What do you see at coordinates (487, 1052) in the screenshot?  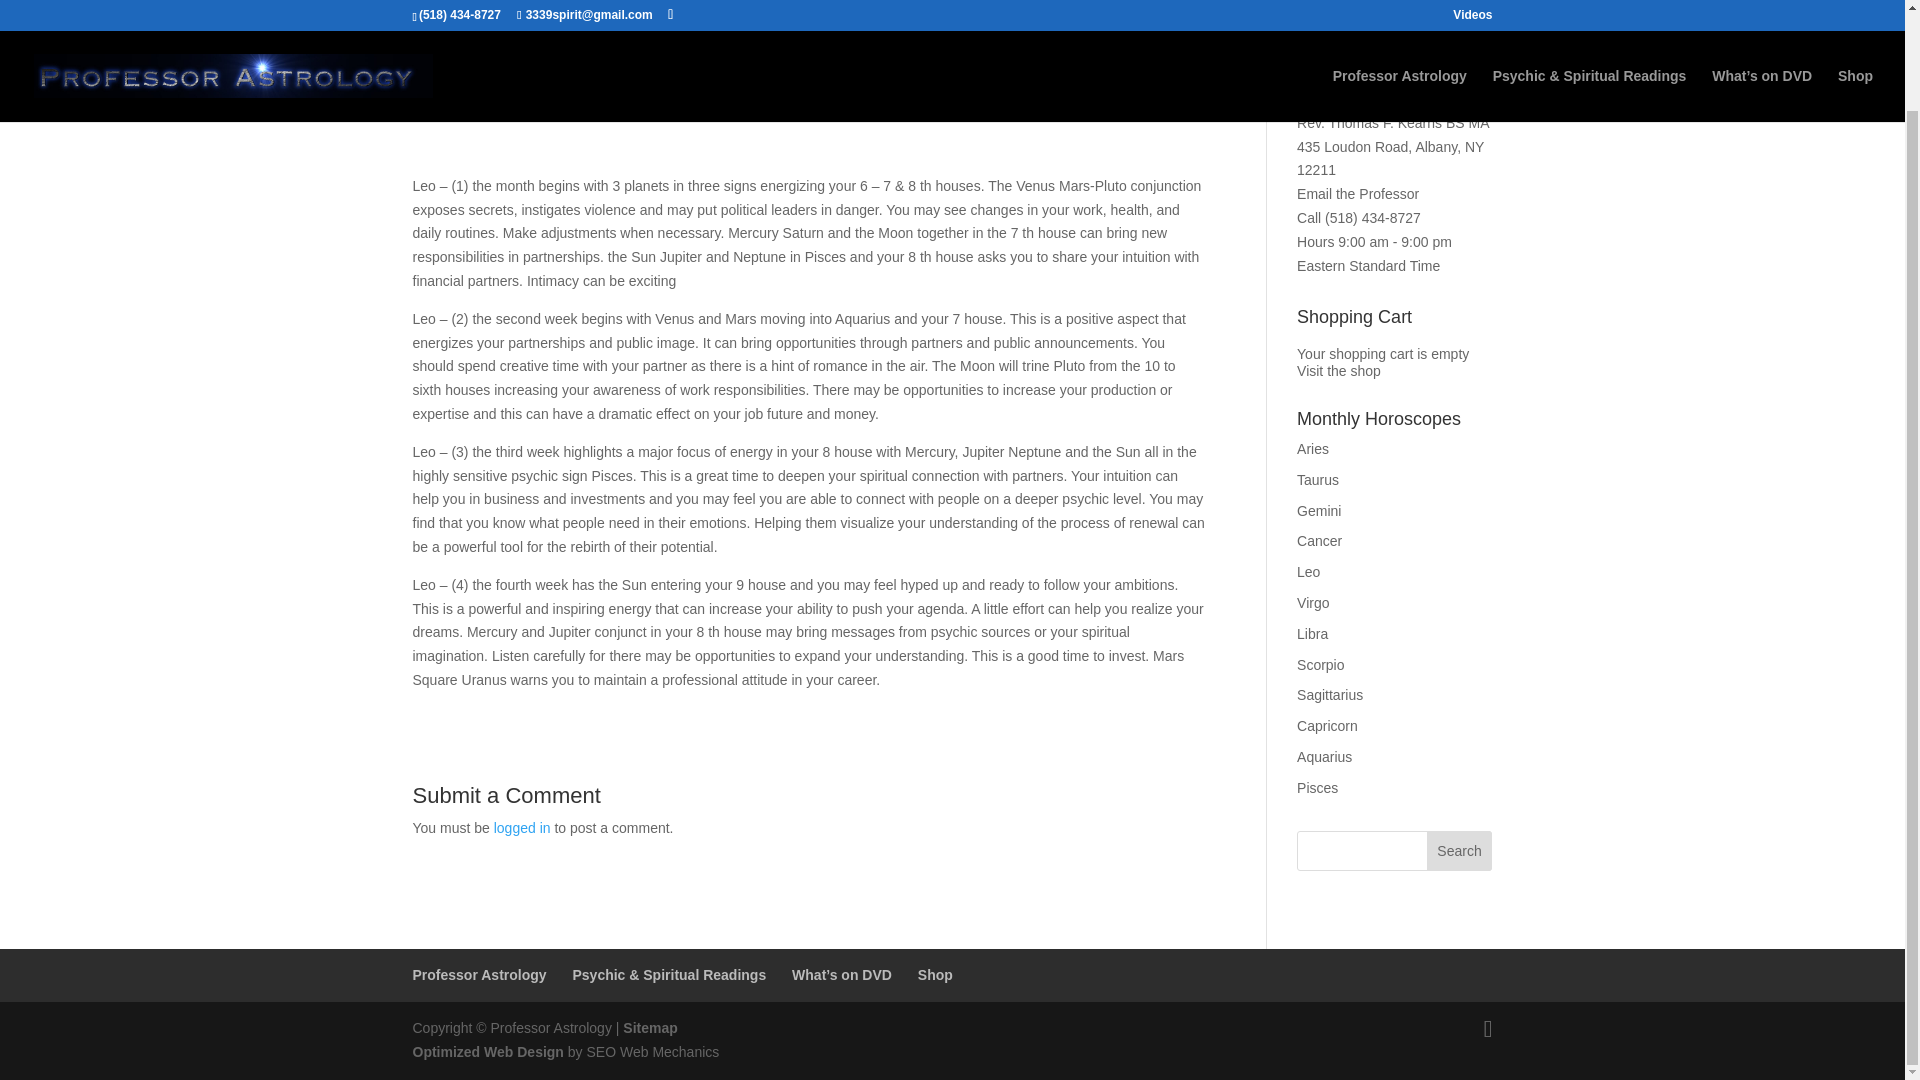 I see `Optimized Web Design` at bounding box center [487, 1052].